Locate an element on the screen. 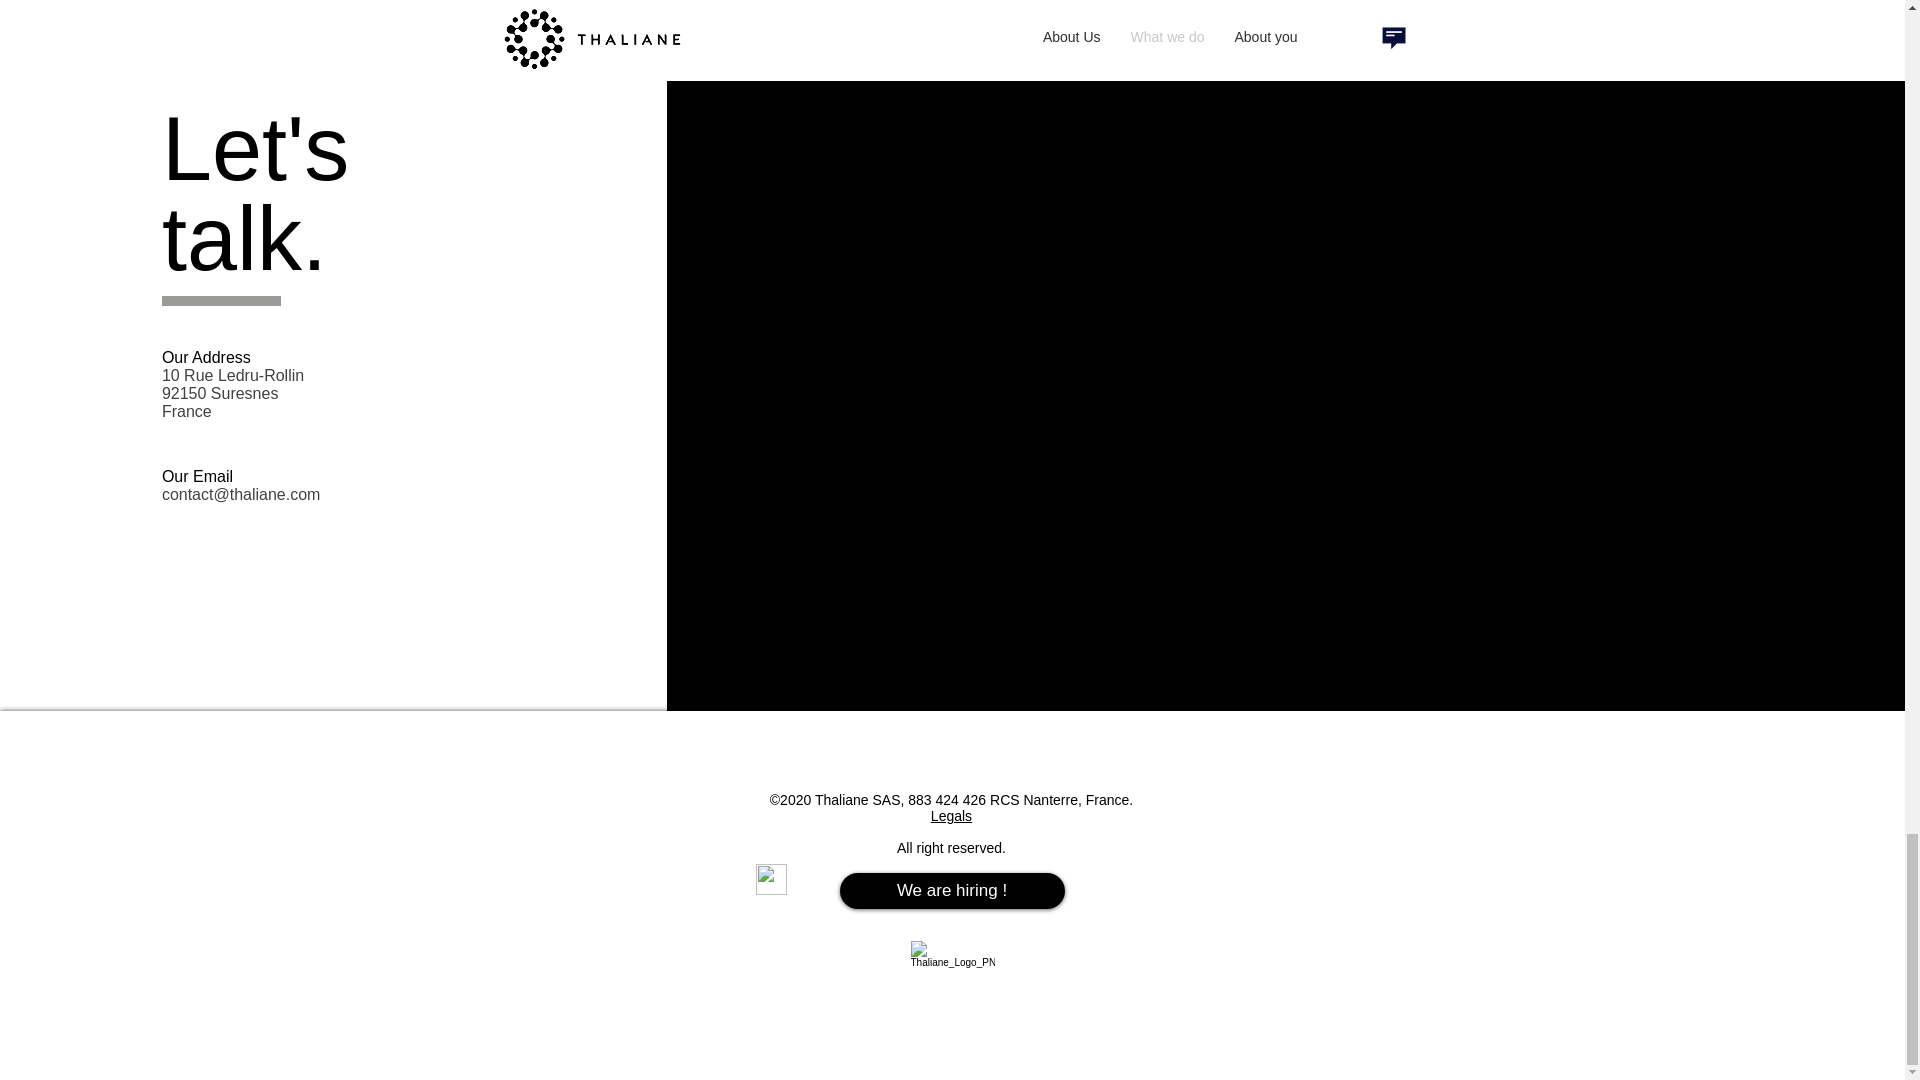  Legals is located at coordinates (951, 816).